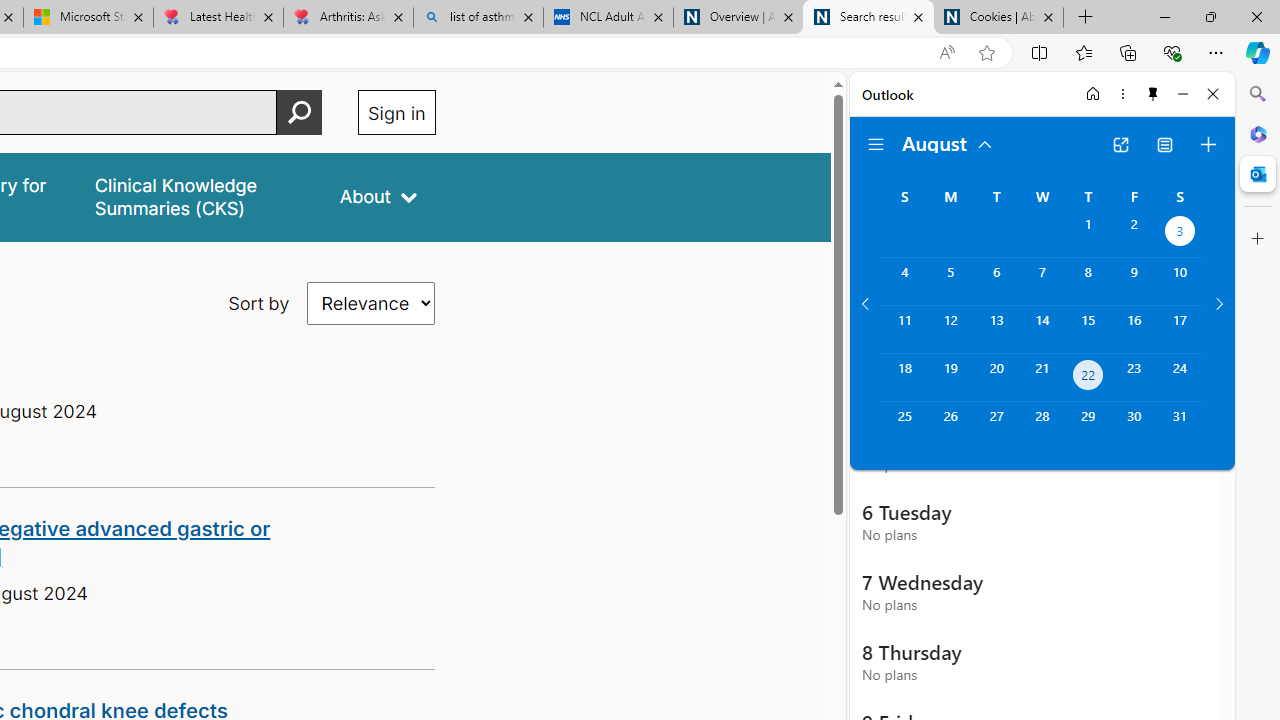  What do you see at coordinates (1258, 174) in the screenshot?
I see `Close Outlook pane` at bounding box center [1258, 174].